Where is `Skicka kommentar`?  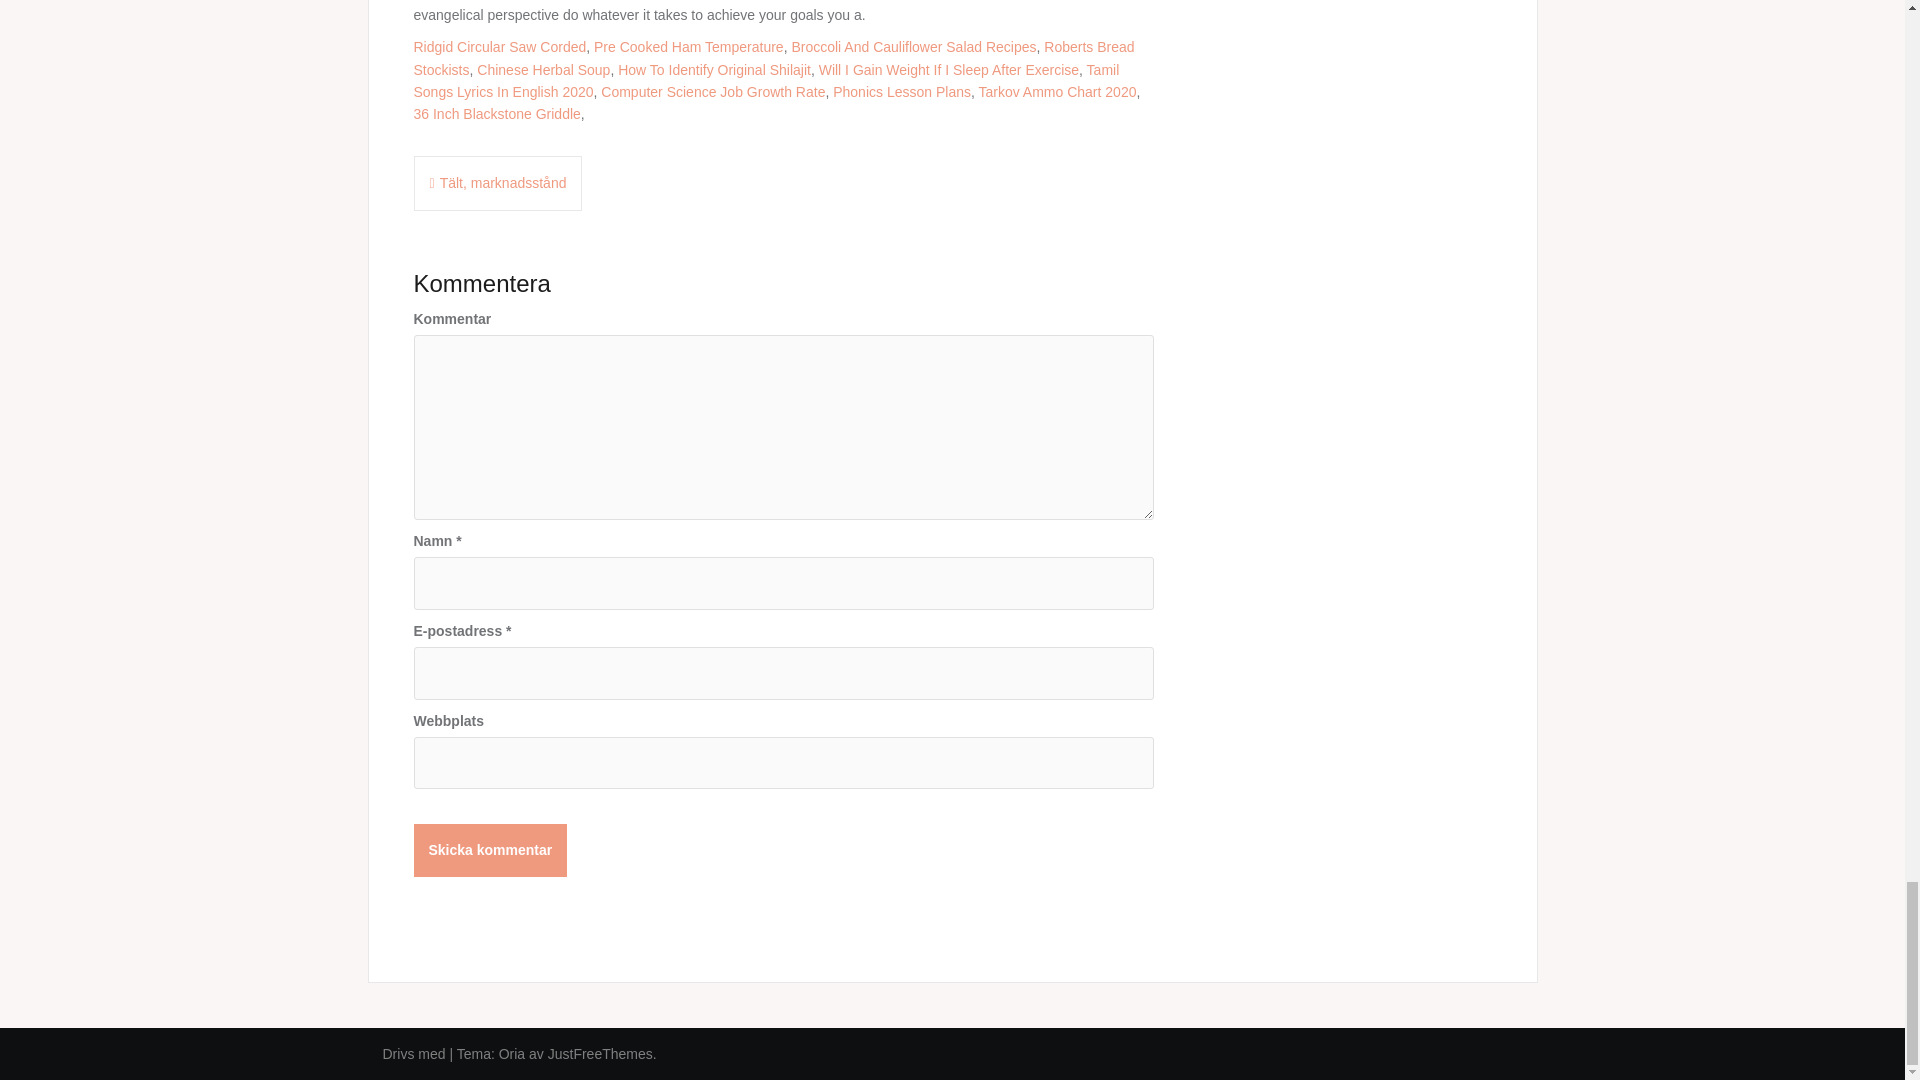 Skicka kommentar is located at coordinates (491, 850).